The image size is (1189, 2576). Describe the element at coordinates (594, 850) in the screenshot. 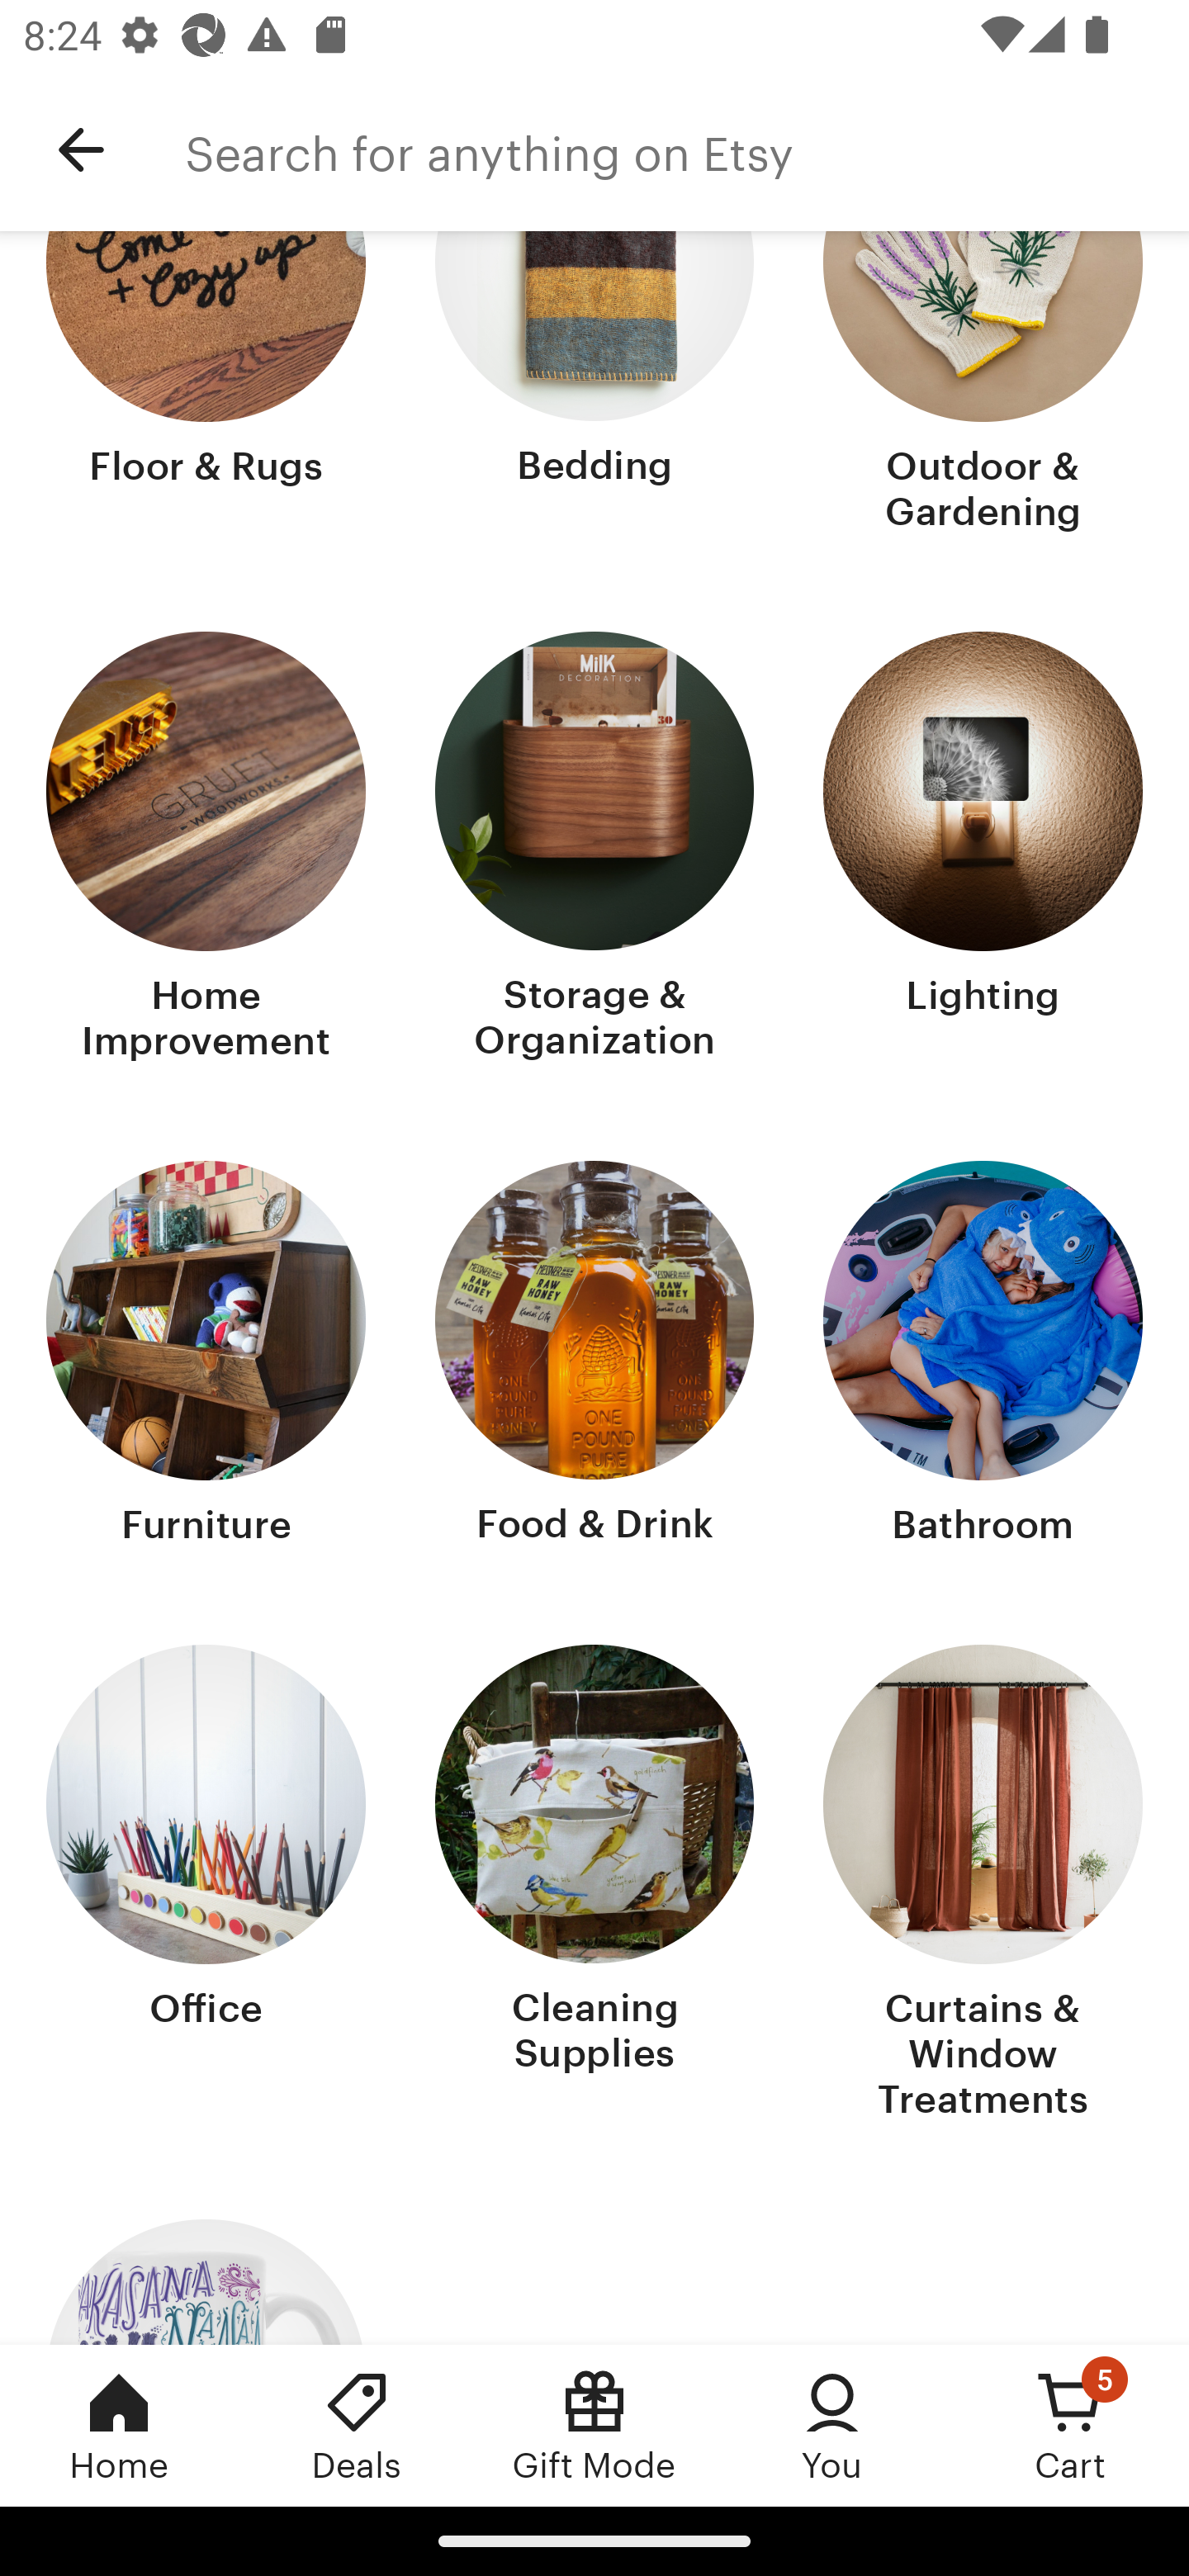

I see `Storage & Organization` at that location.